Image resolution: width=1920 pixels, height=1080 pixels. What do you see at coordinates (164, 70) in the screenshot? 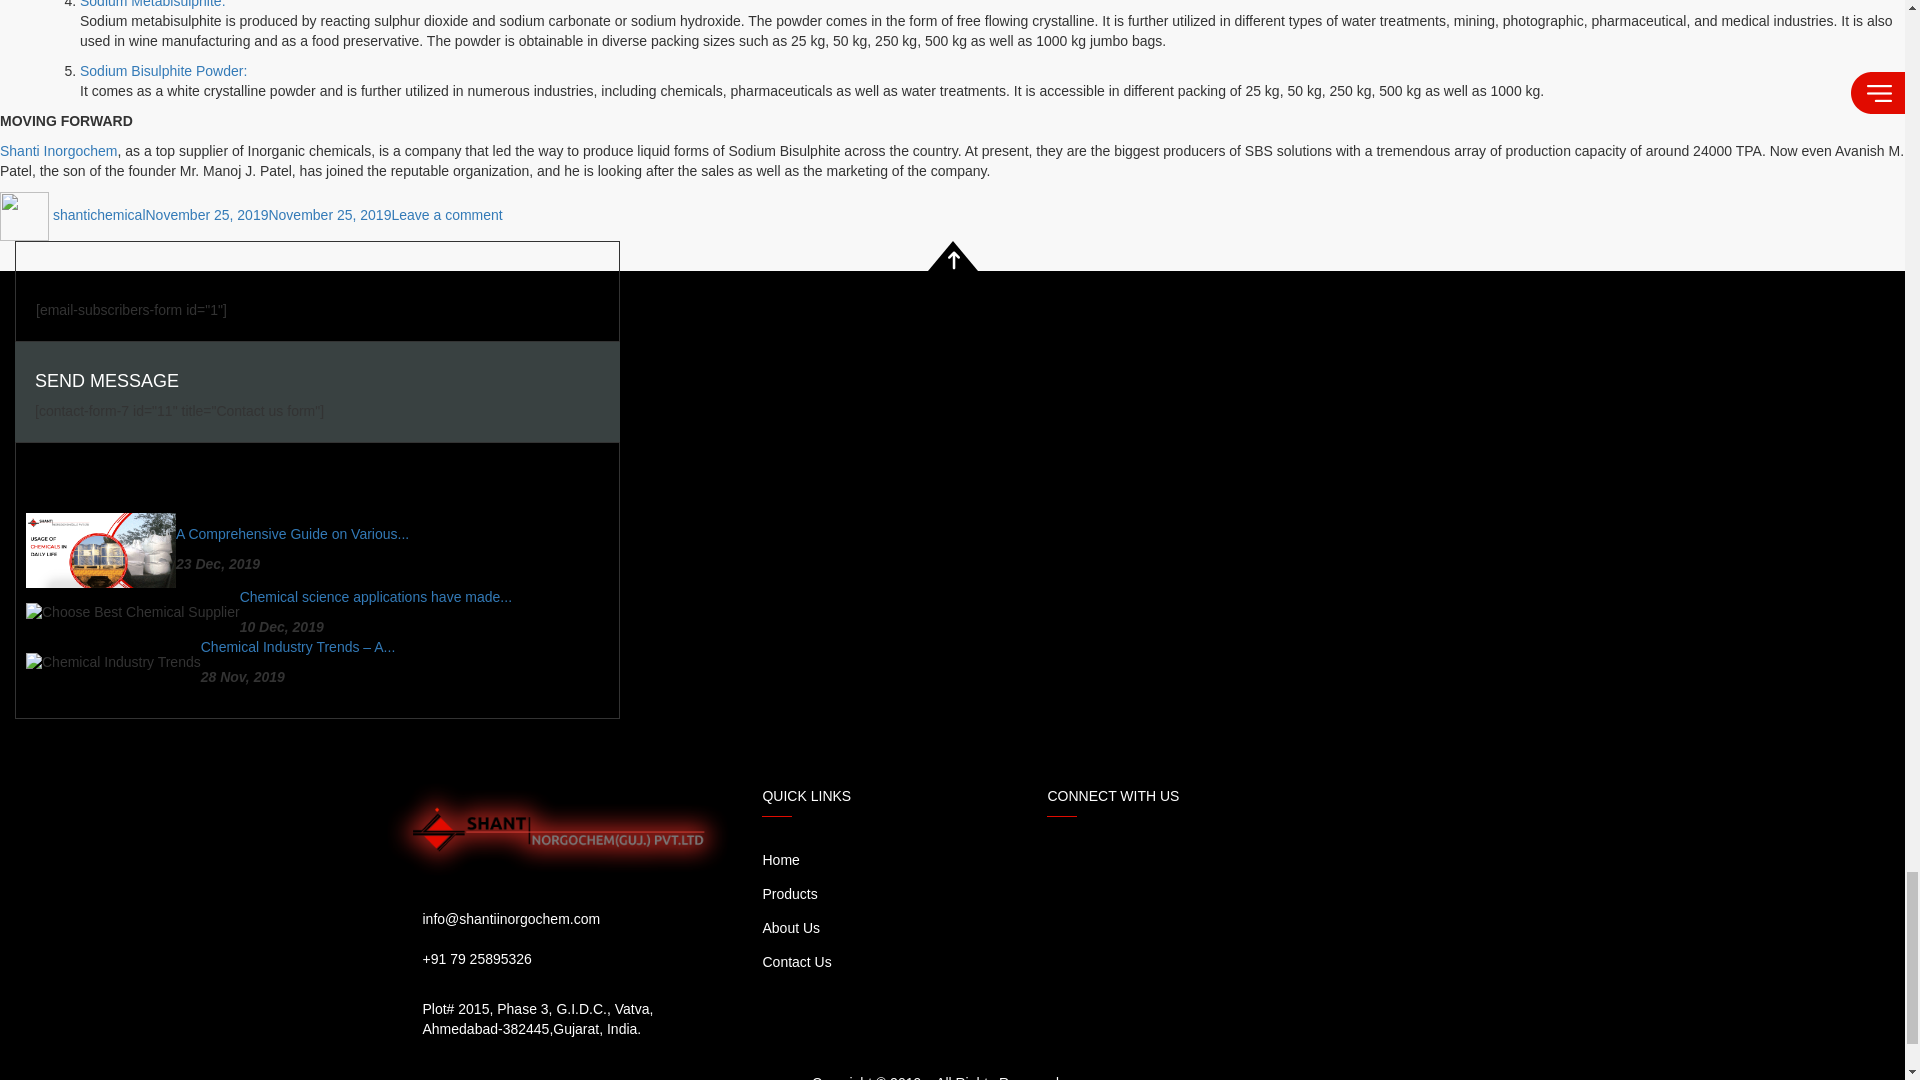
I see `Current Global Chemical Industry Trends` at bounding box center [164, 70].